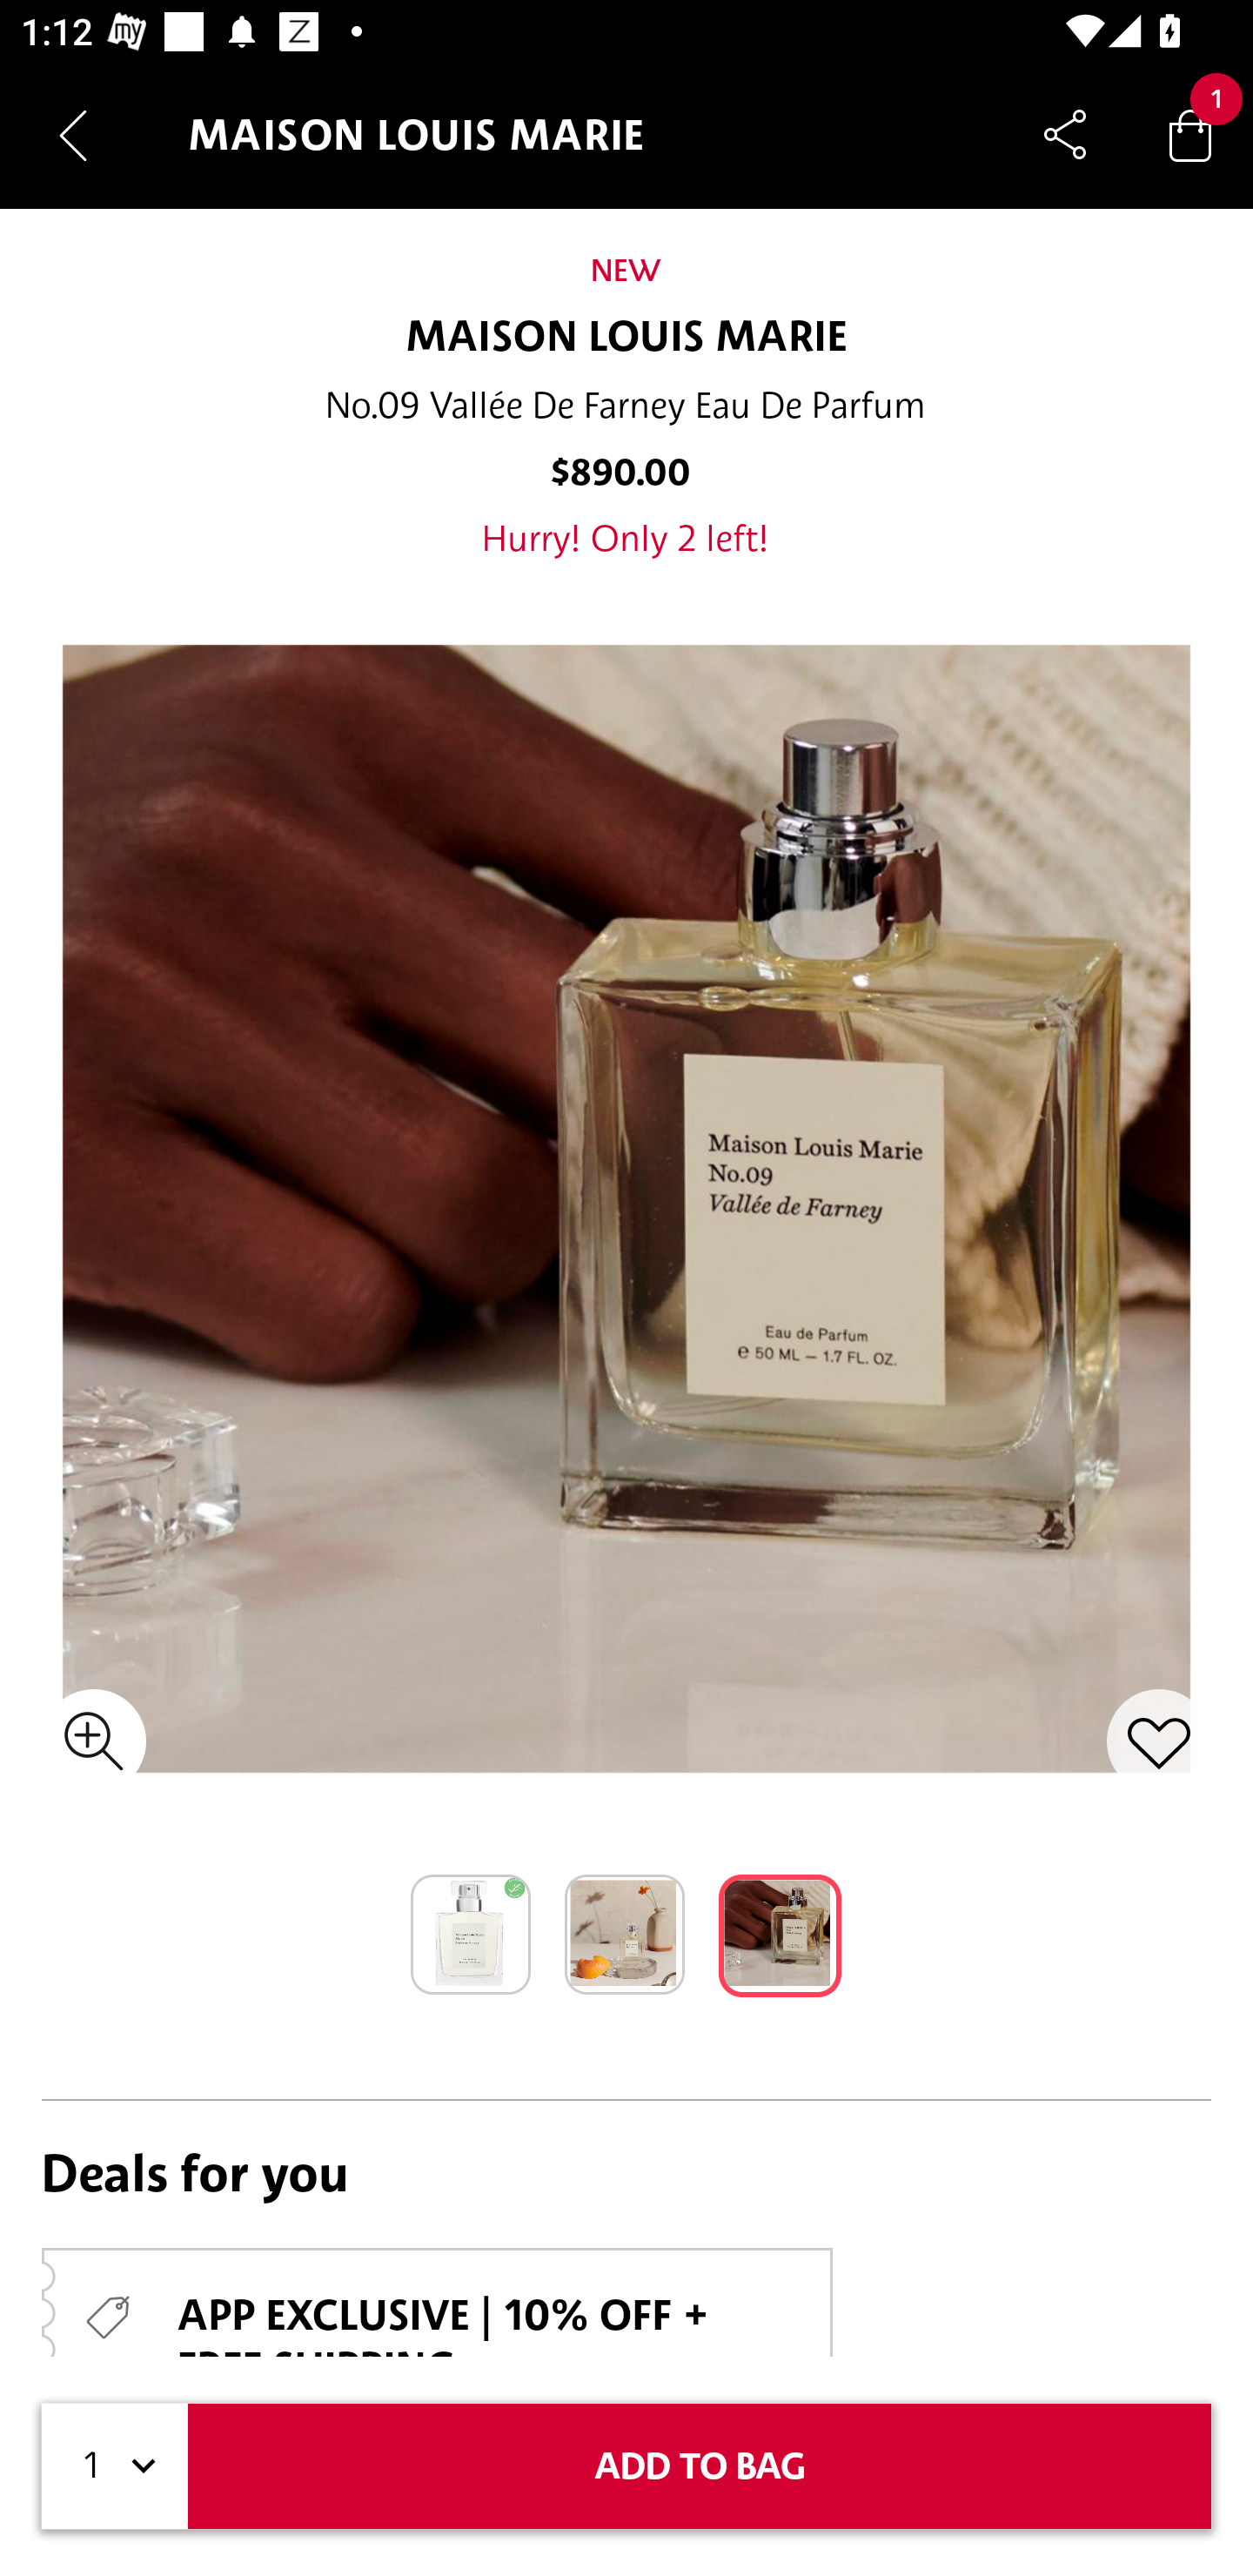 The height and width of the screenshot is (2576, 1253). What do you see at coordinates (626, 338) in the screenshot?
I see `MAISON LOUIS MARIE` at bounding box center [626, 338].